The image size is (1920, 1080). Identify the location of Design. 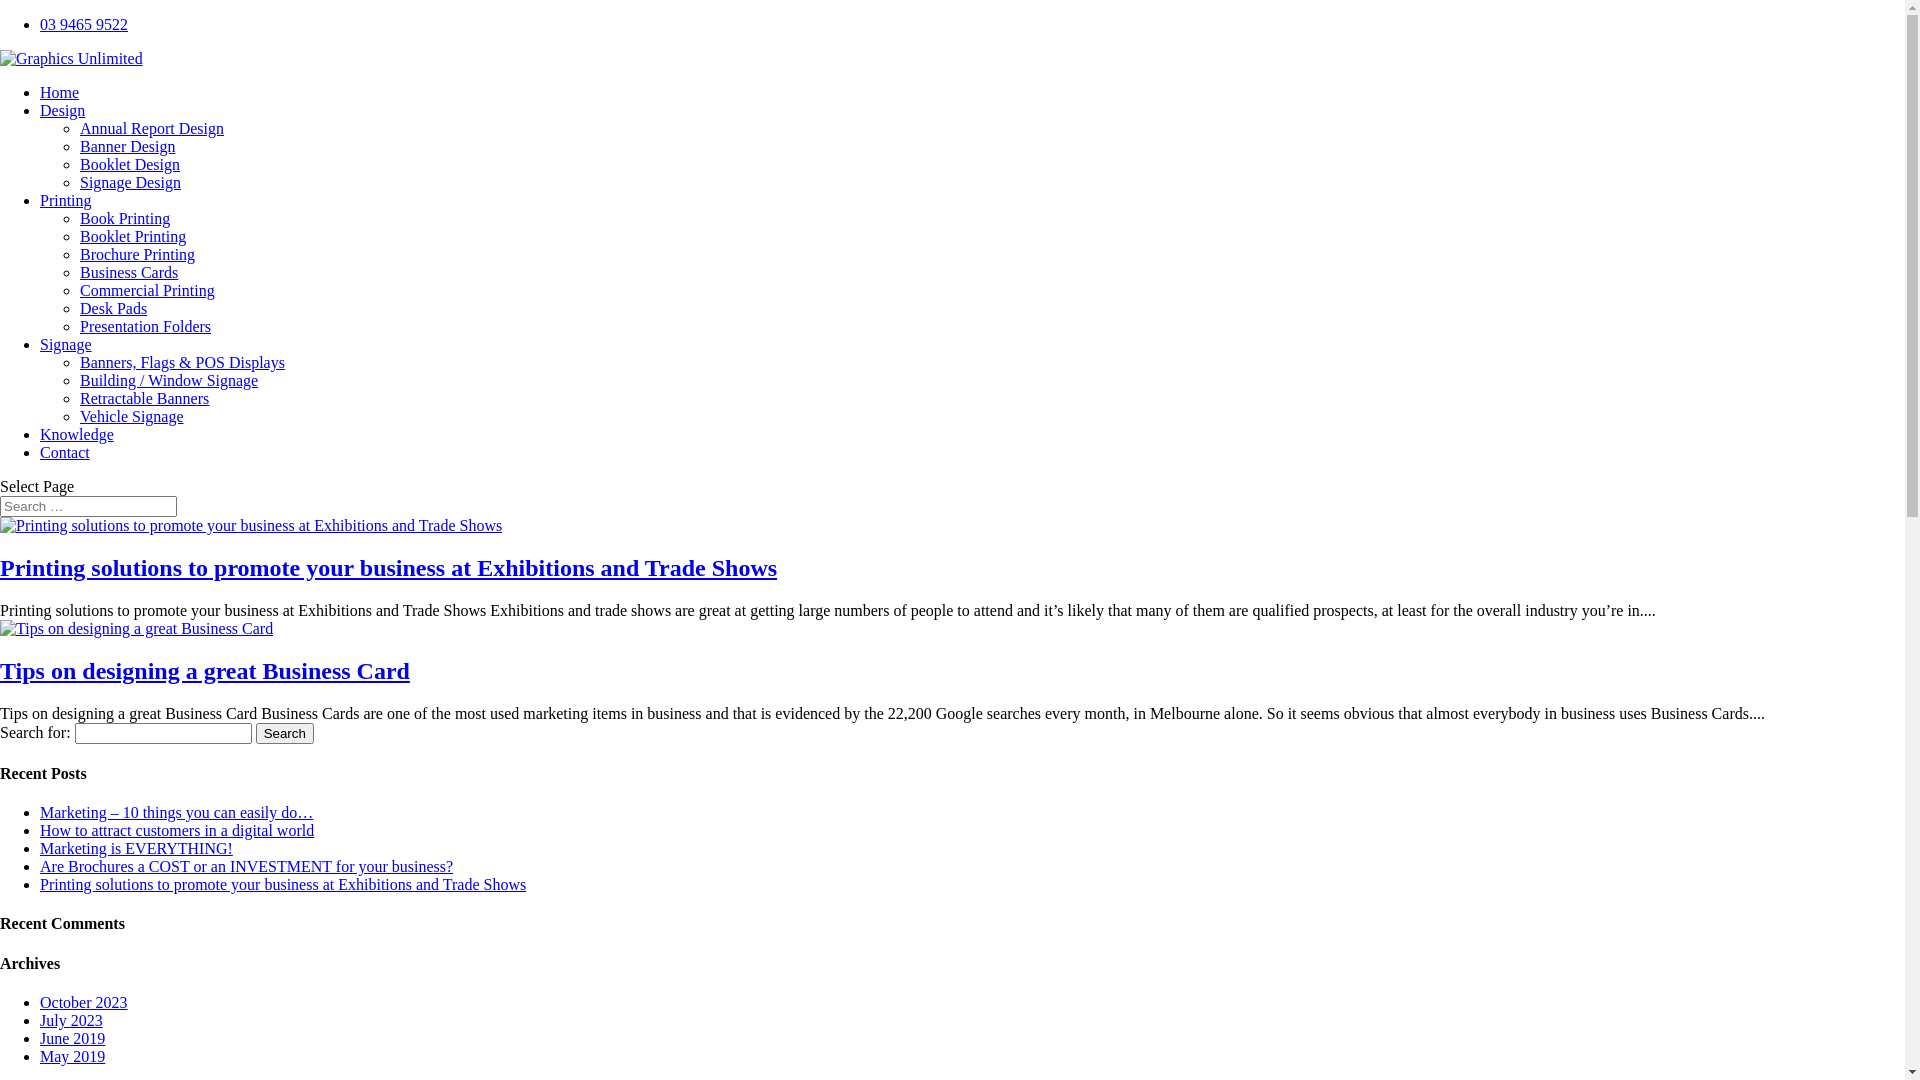
(62, 110).